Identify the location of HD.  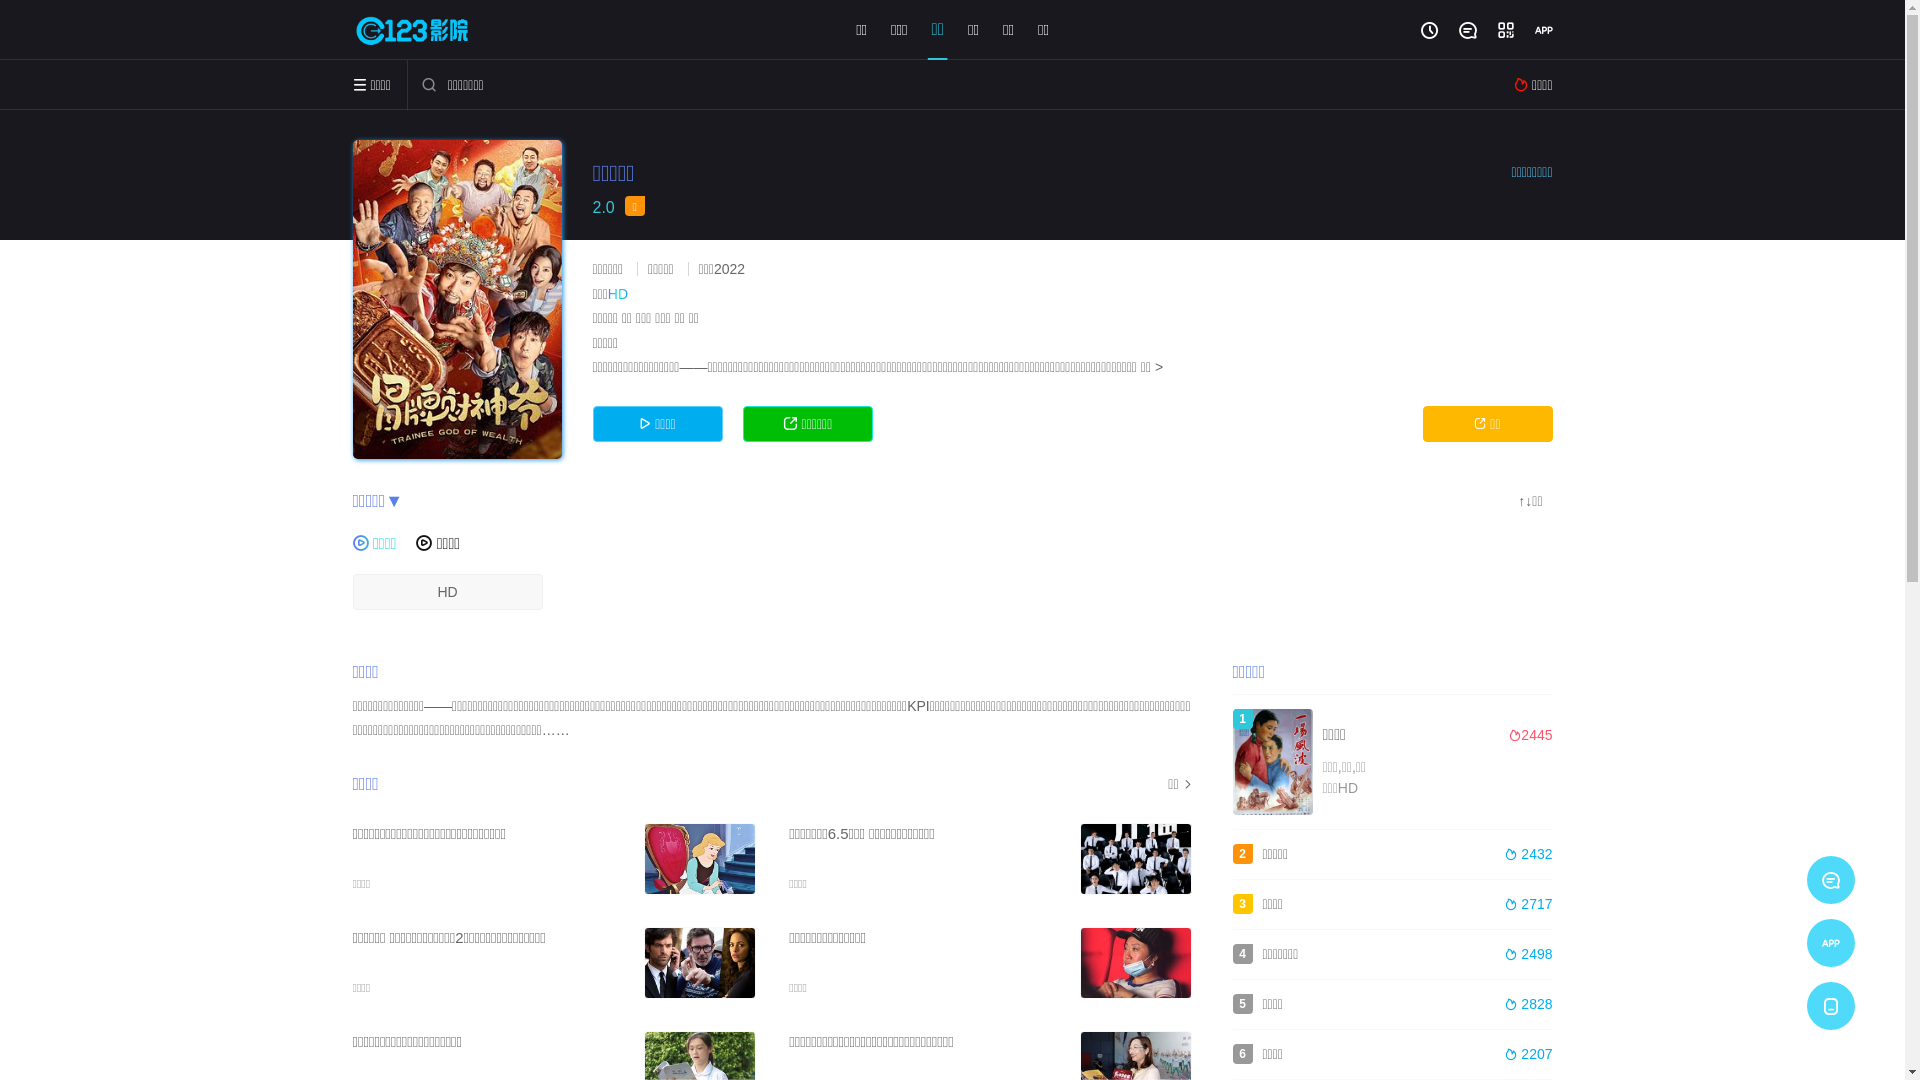
(447, 592).